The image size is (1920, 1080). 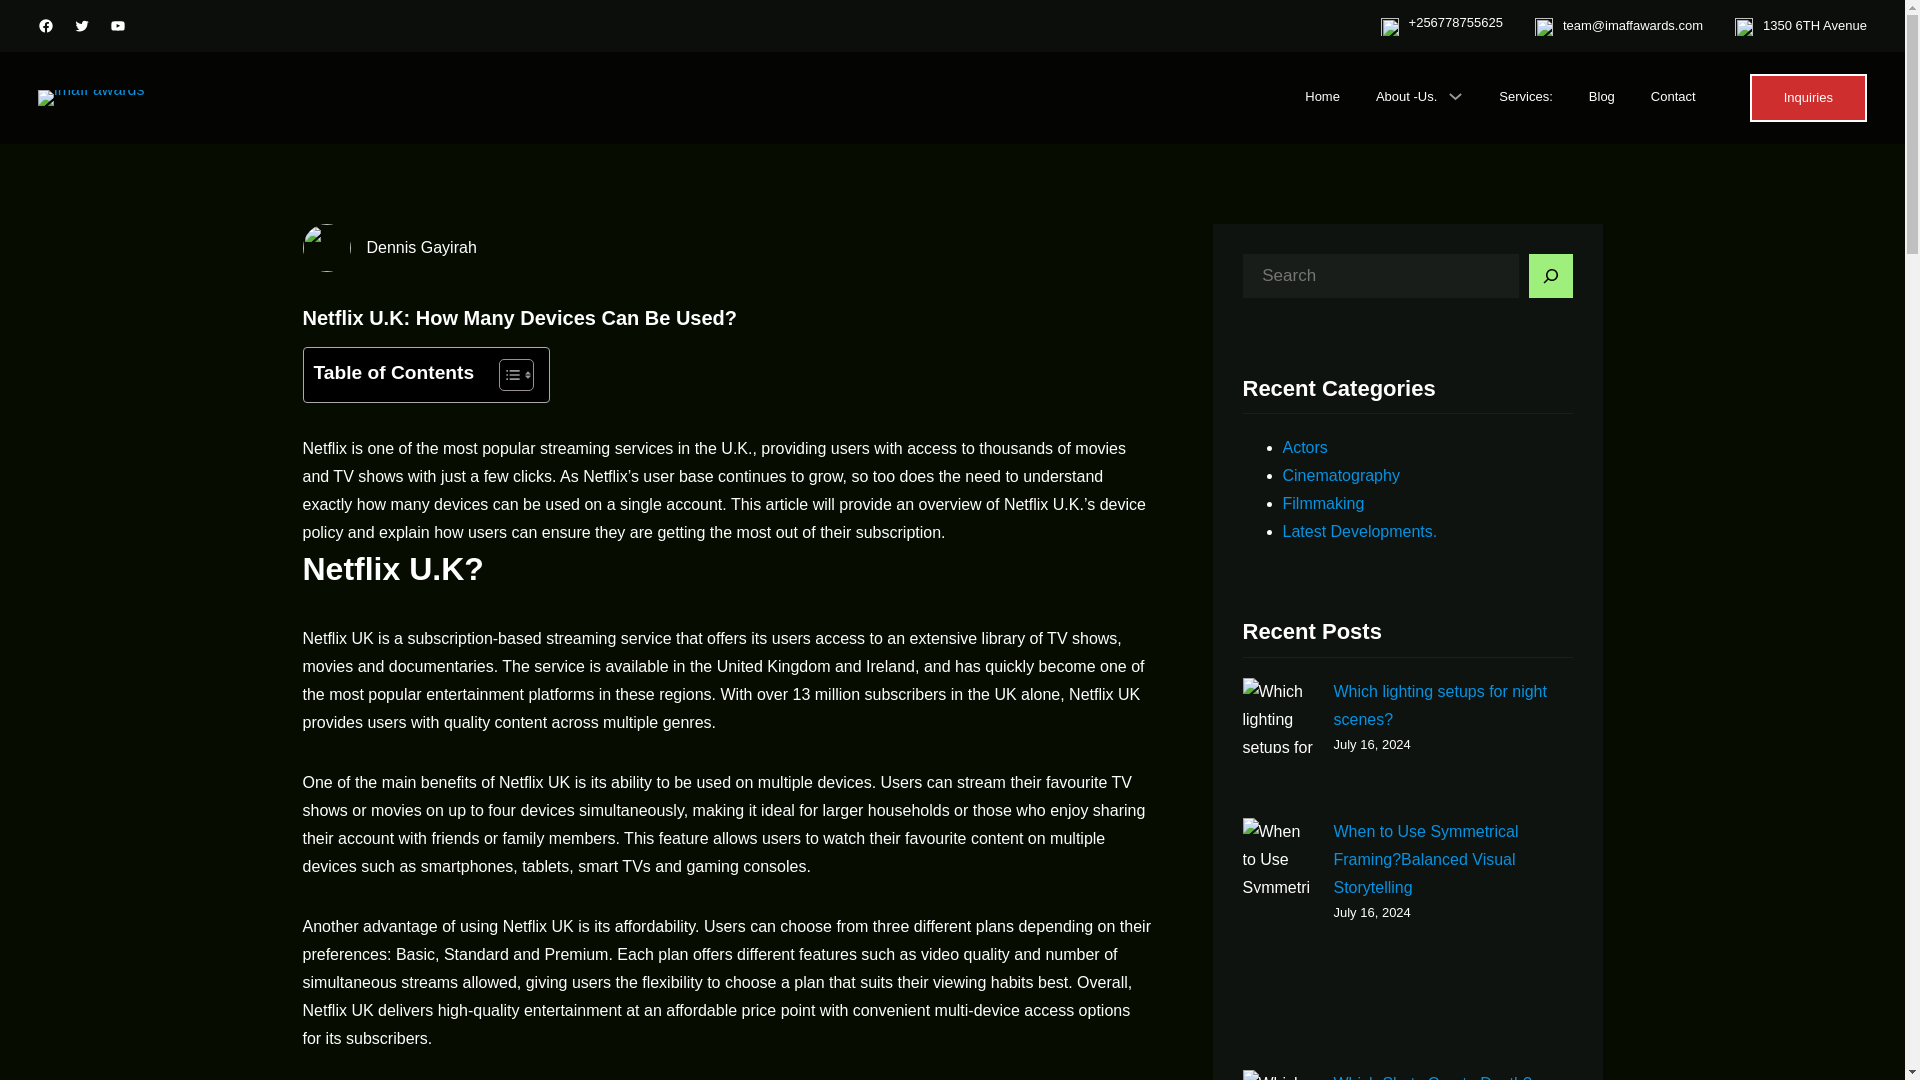 What do you see at coordinates (1340, 474) in the screenshot?
I see `Cinematography` at bounding box center [1340, 474].